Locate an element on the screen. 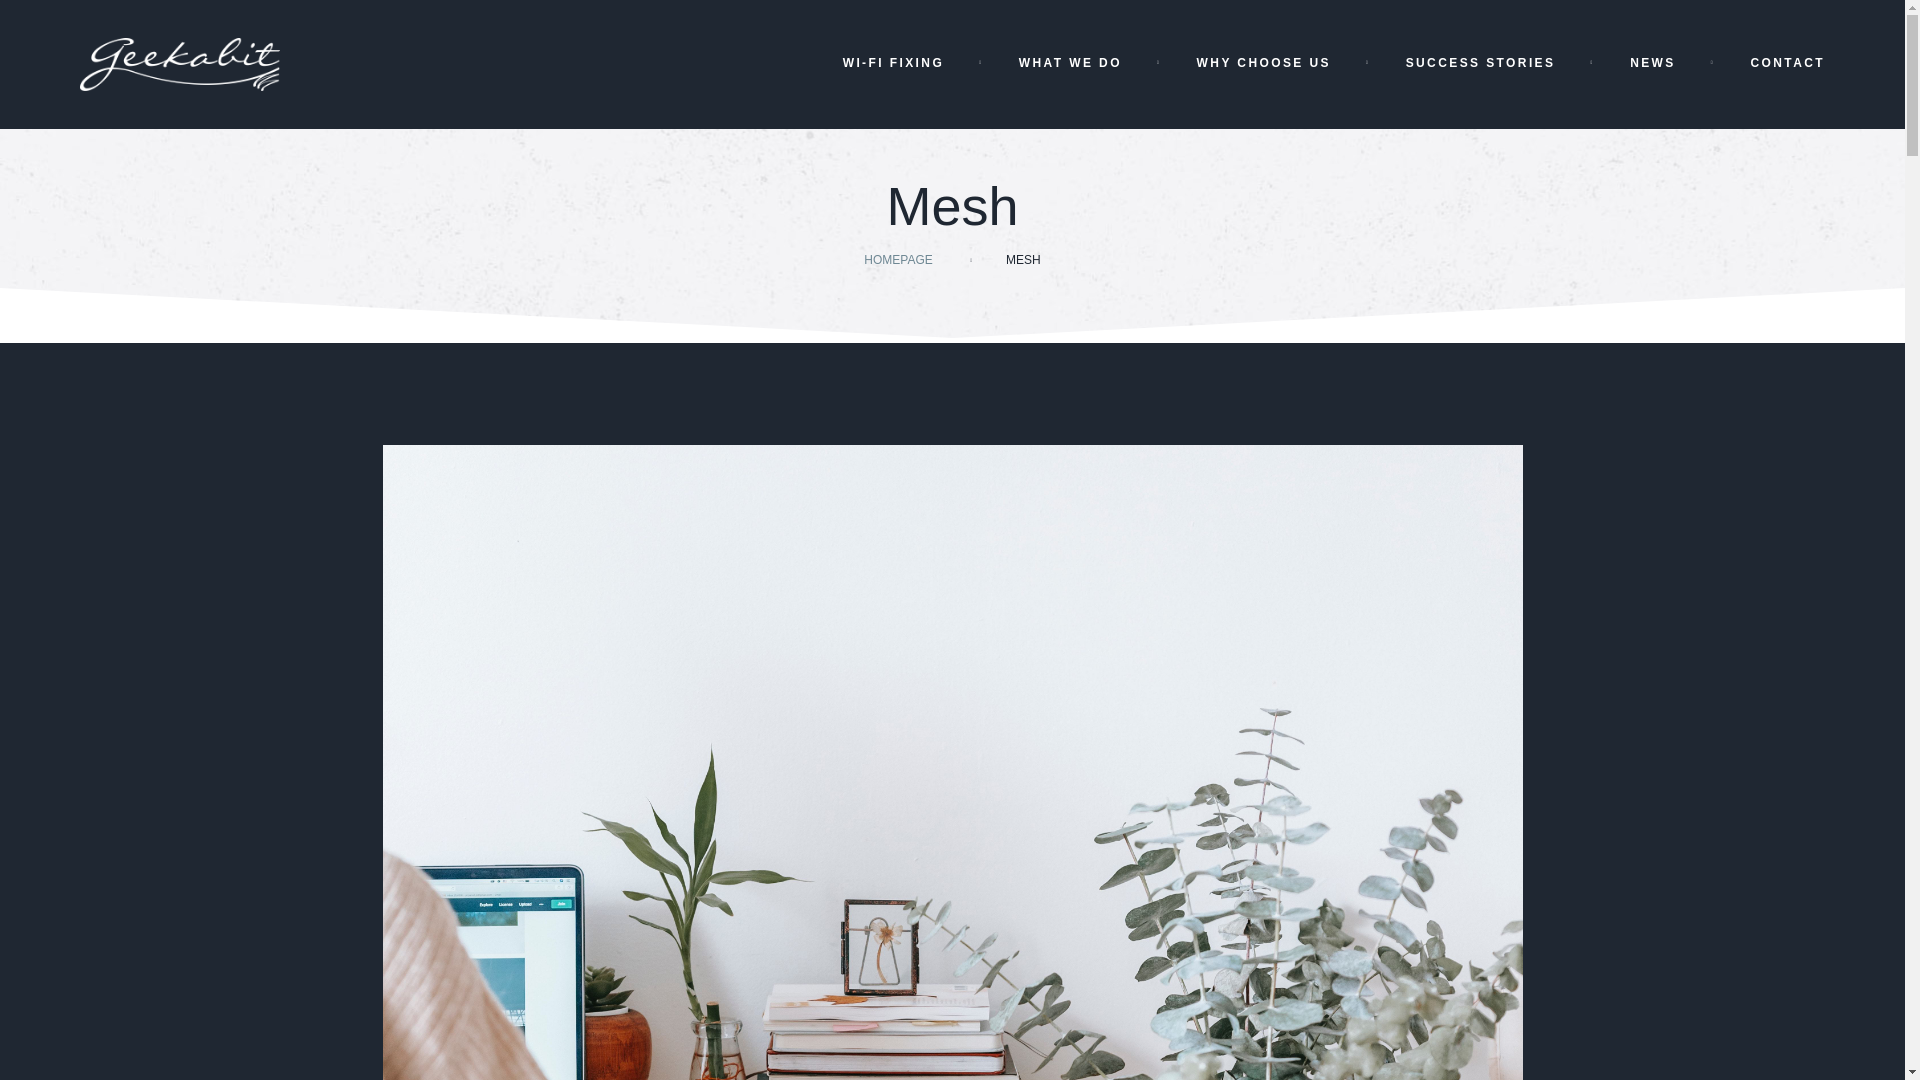  CONTACT is located at coordinates (1787, 63).